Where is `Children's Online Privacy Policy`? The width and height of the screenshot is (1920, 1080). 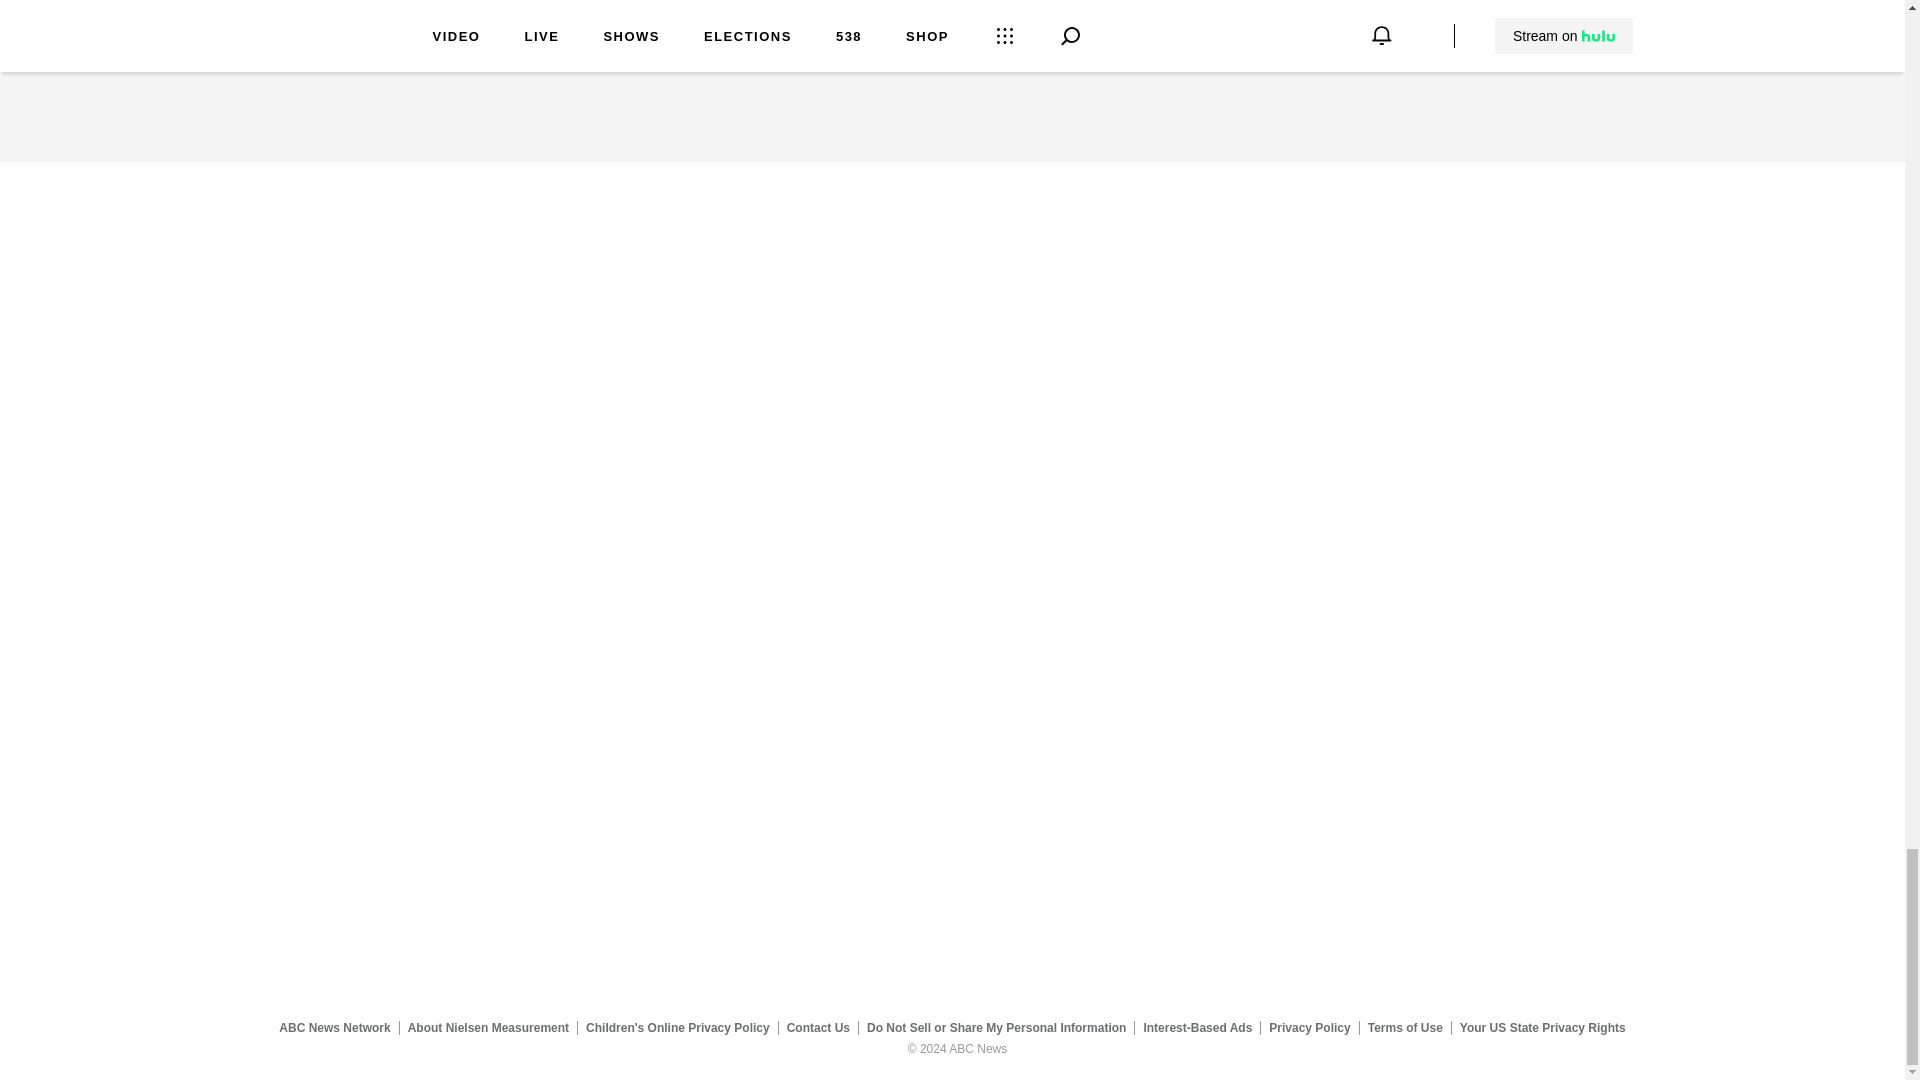
Children's Online Privacy Policy is located at coordinates (678, 1027).